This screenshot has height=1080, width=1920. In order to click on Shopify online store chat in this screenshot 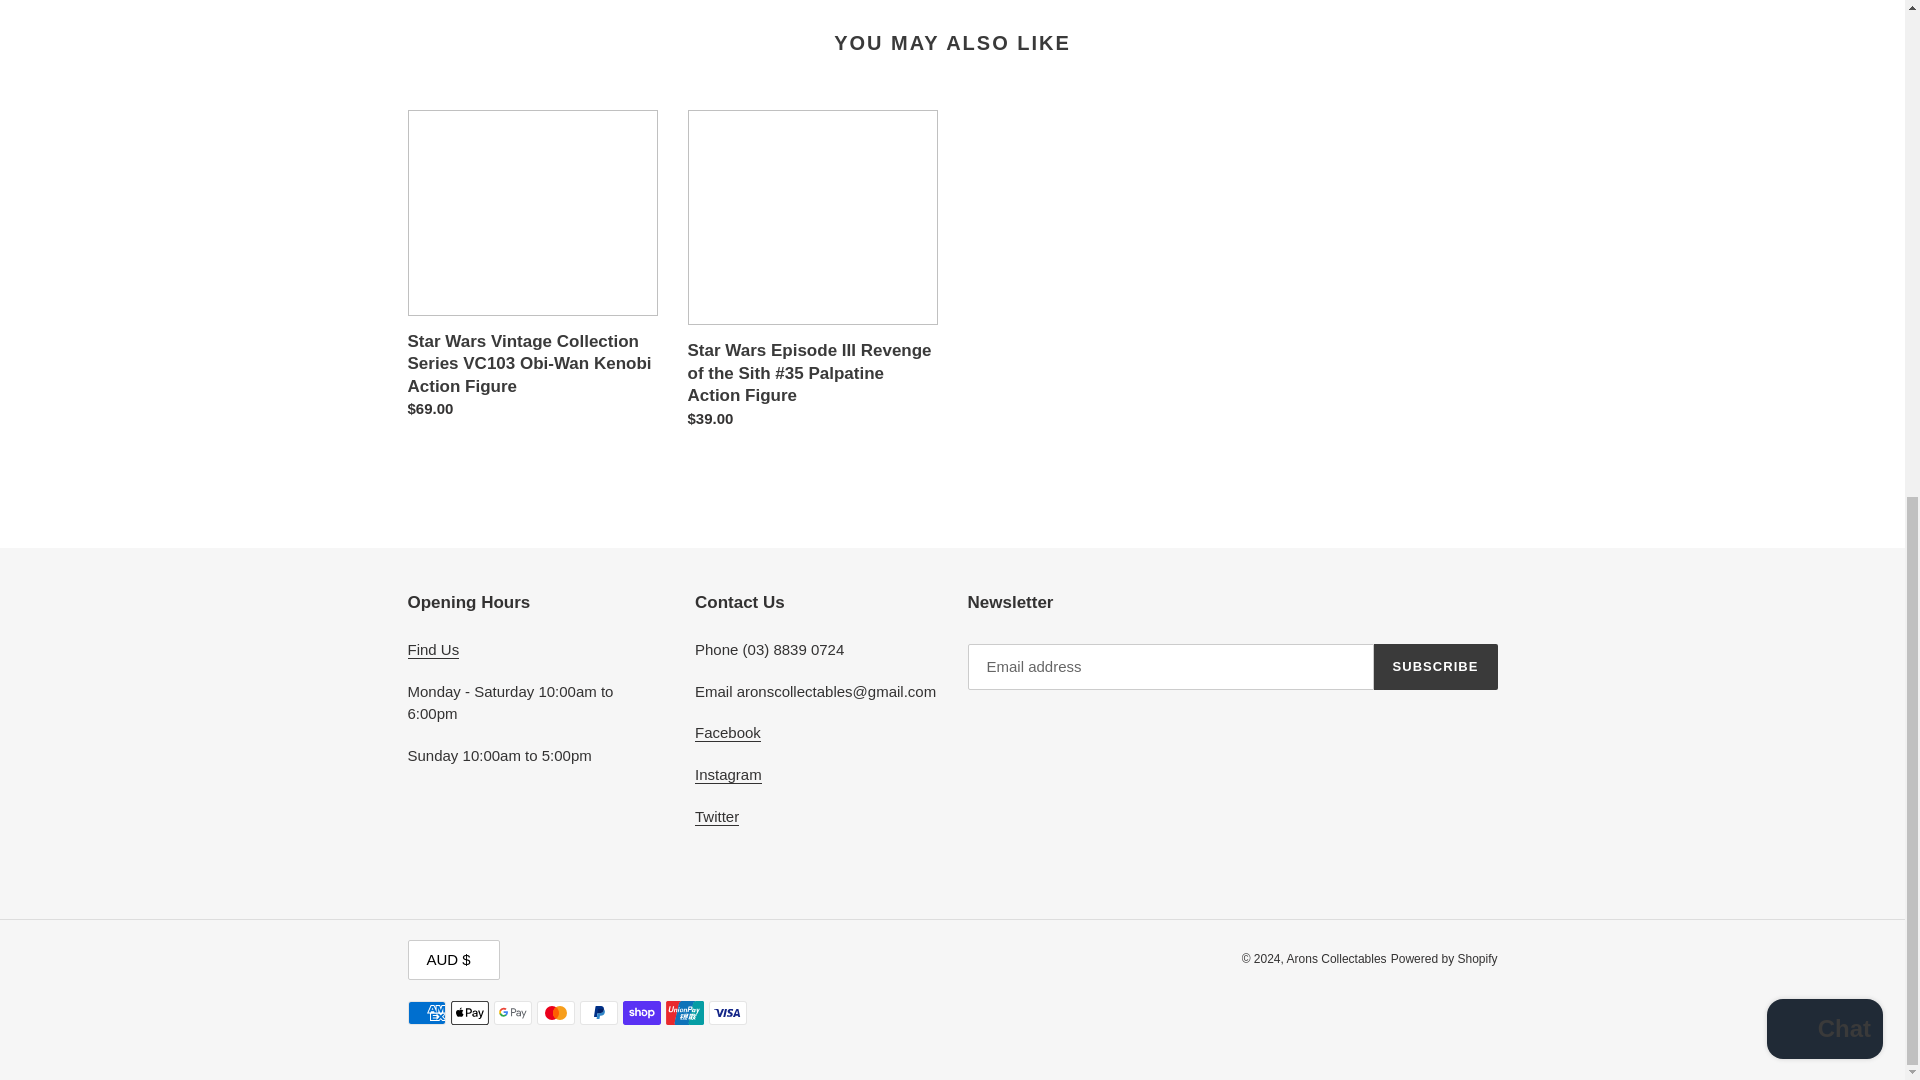, I will do `click(1824, 116)`.